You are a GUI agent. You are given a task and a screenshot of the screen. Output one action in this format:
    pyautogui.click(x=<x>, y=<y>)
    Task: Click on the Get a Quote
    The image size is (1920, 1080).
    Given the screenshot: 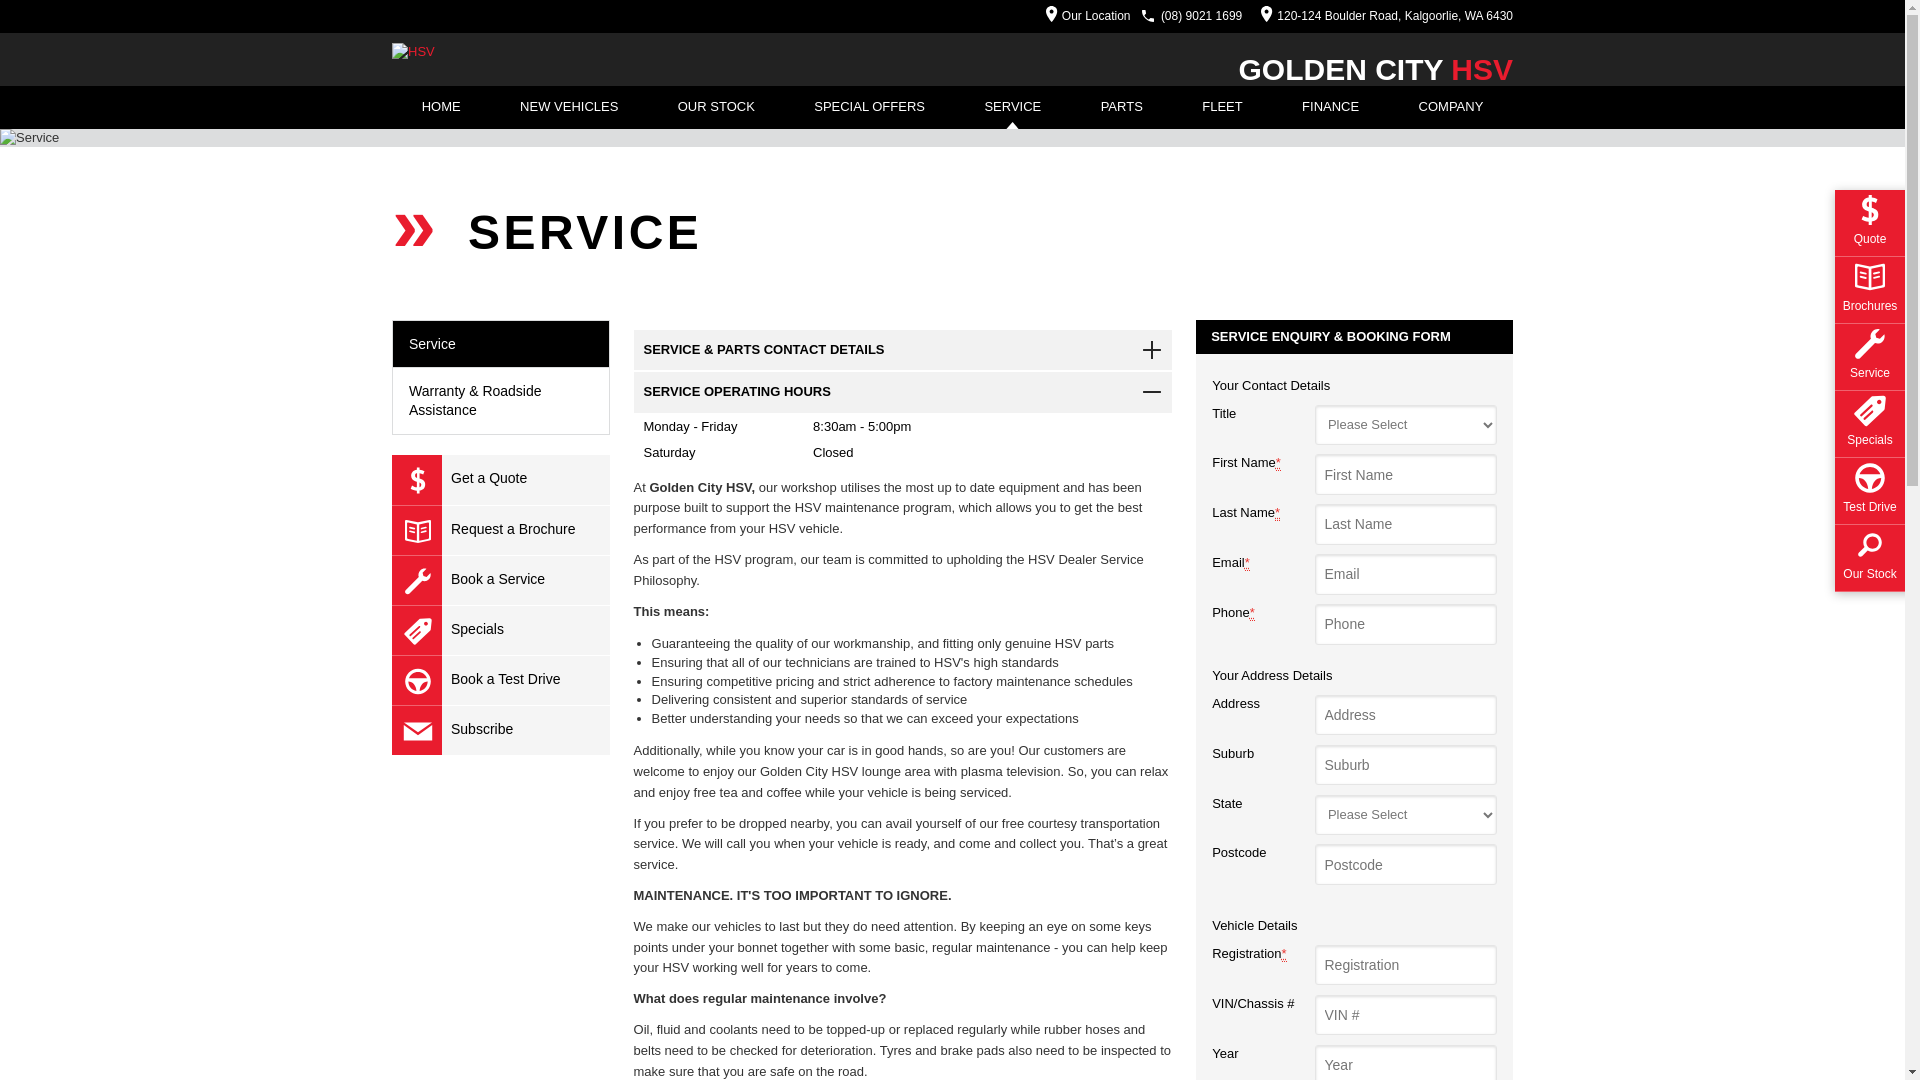 What is the action you would take?
    pyautogui.click(x=501, y=480)
    